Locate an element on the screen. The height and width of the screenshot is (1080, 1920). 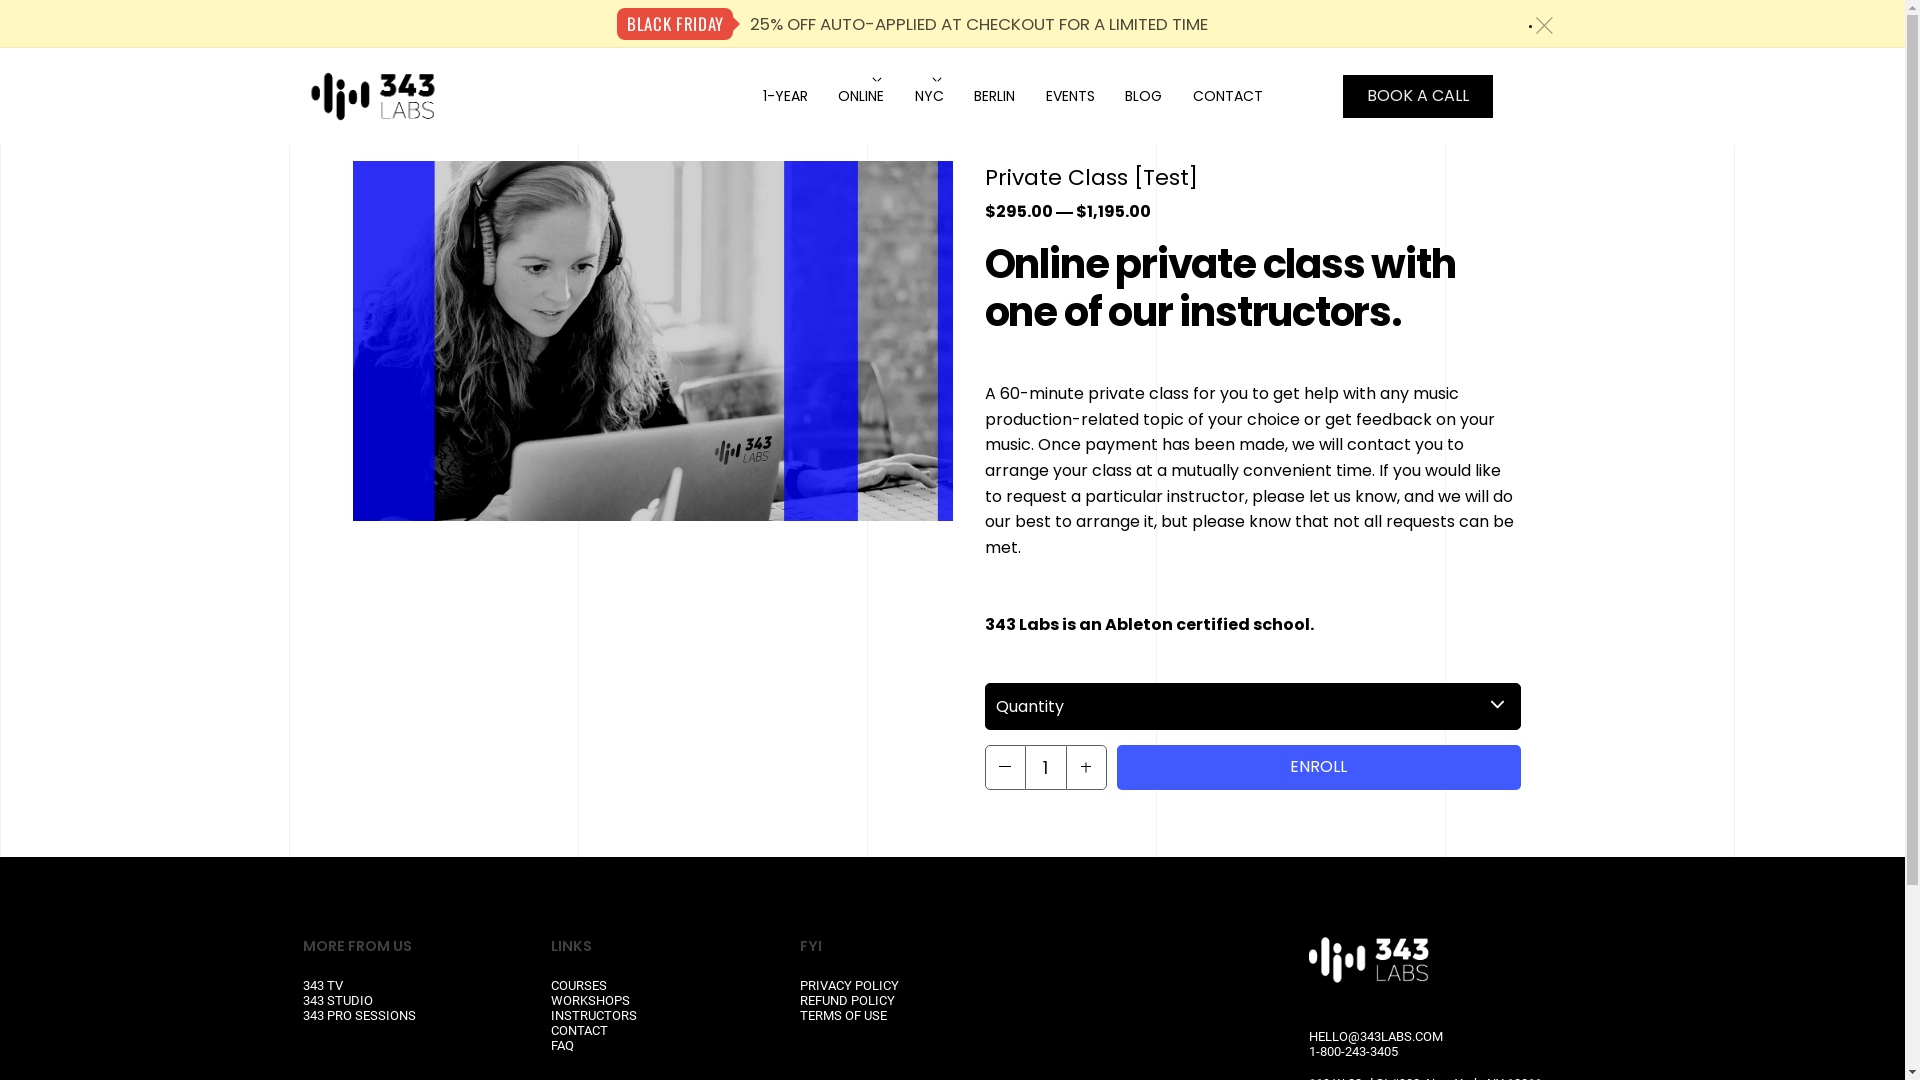
1-800-243-3405 is located at coordinates (1354, 1052).